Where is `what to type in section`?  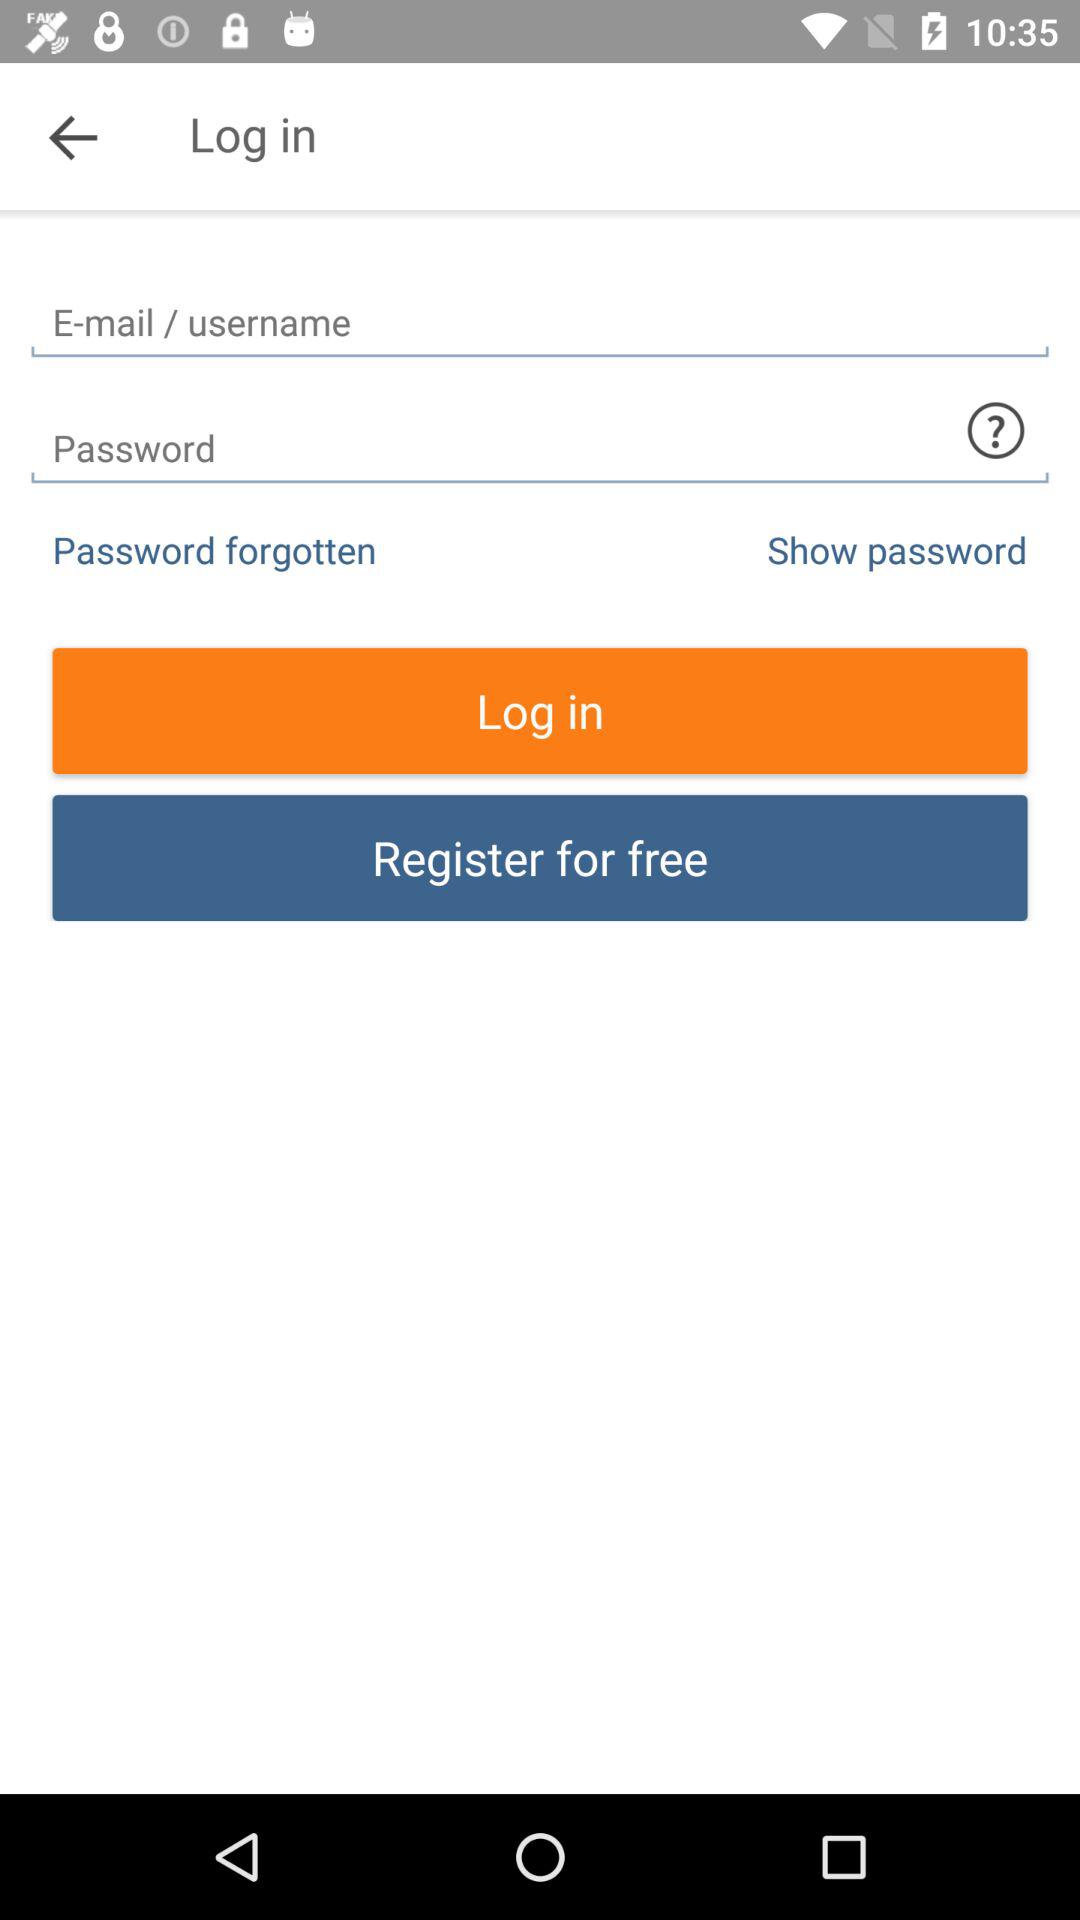
what to type in section is located at coordinates (996, 430).